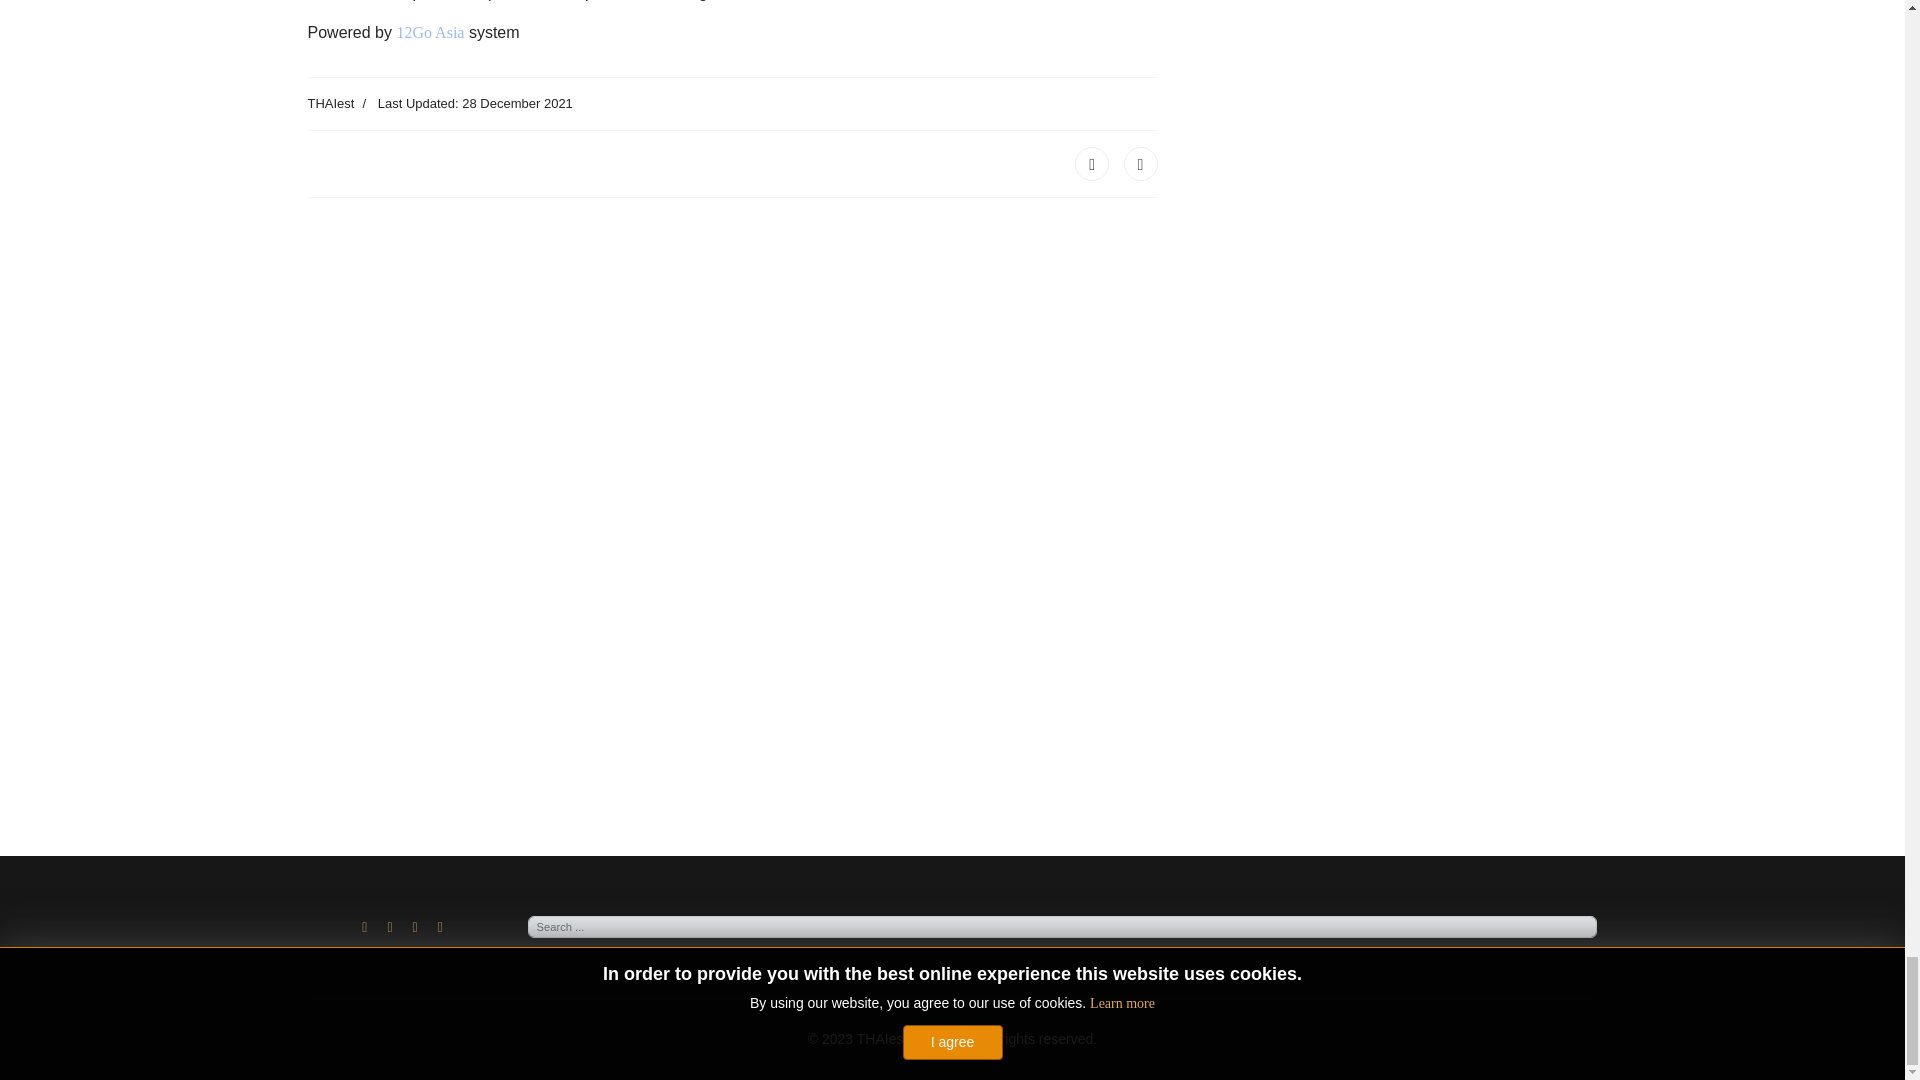  Describe the element at coordinates (1140, 164) in the screenshot. I see `Twitter` at that location.